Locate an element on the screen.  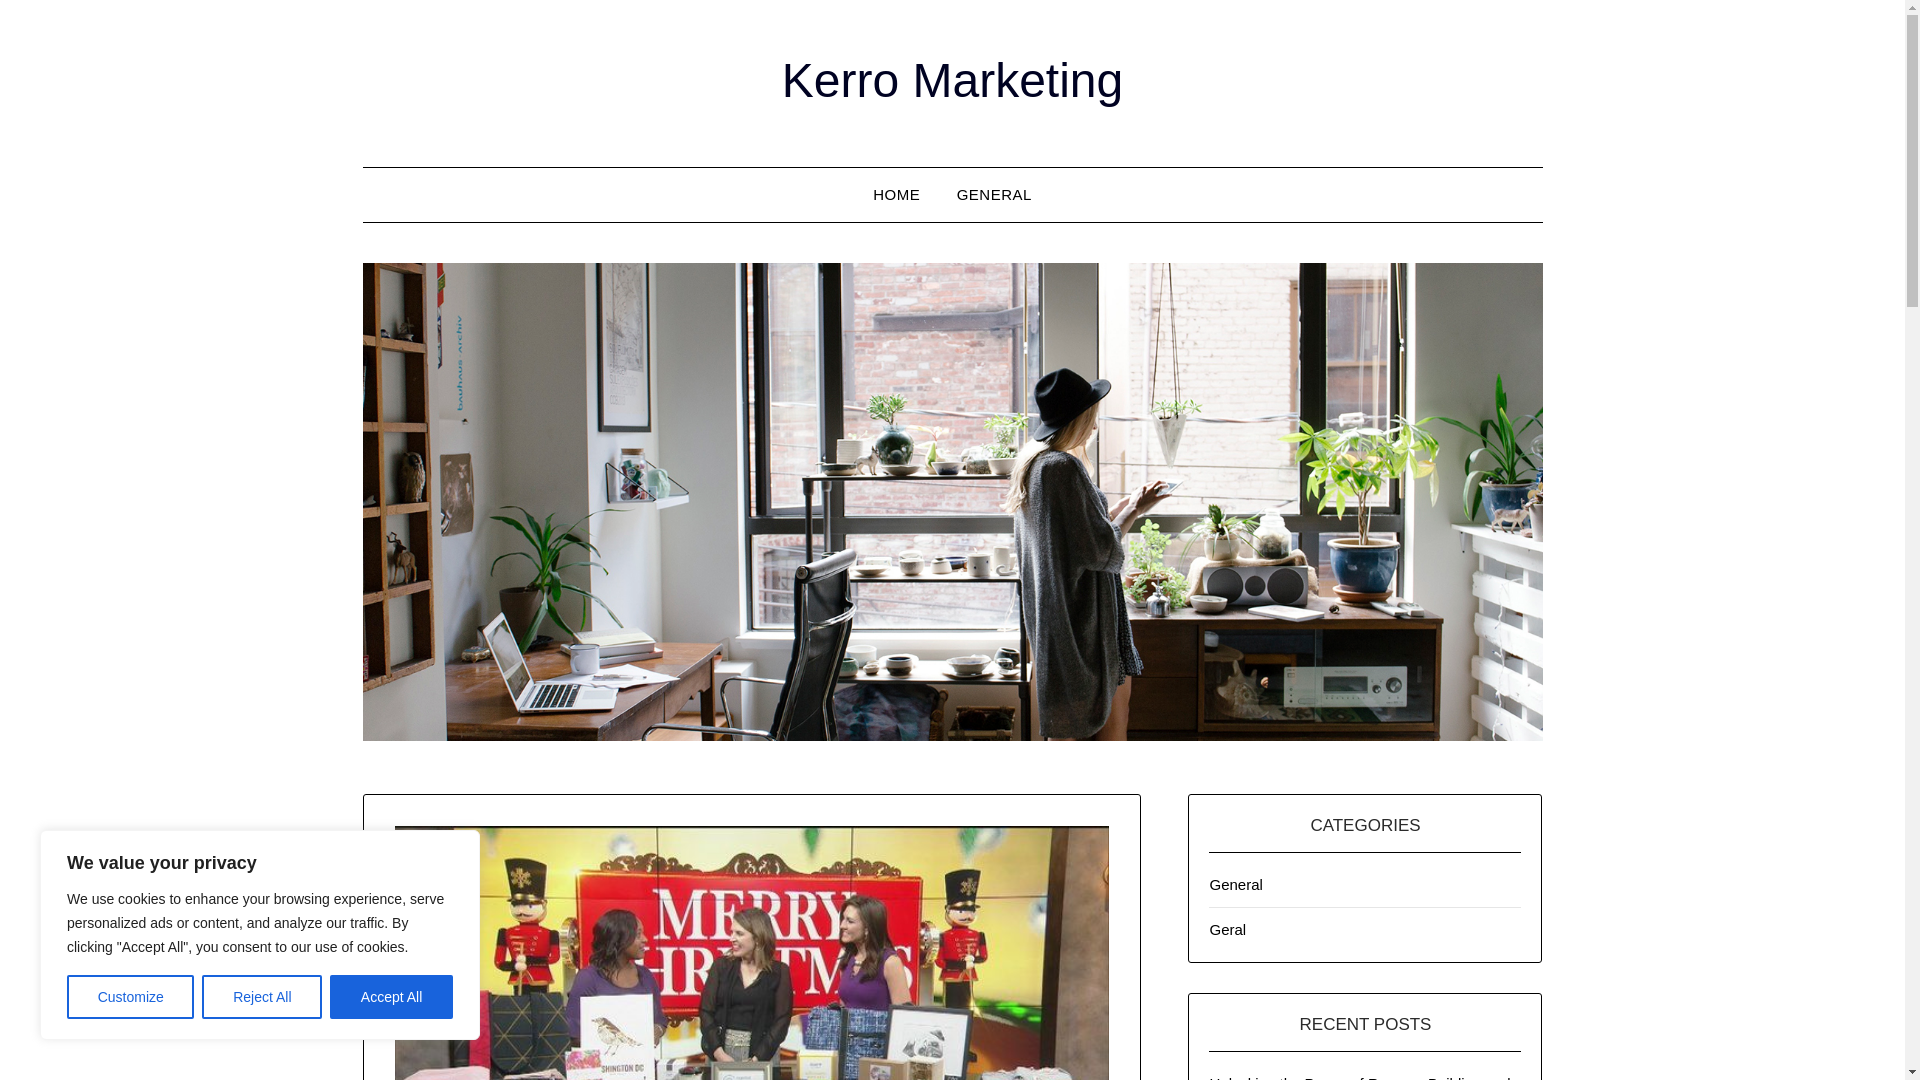
HOME is located at coordinates (896, 195).